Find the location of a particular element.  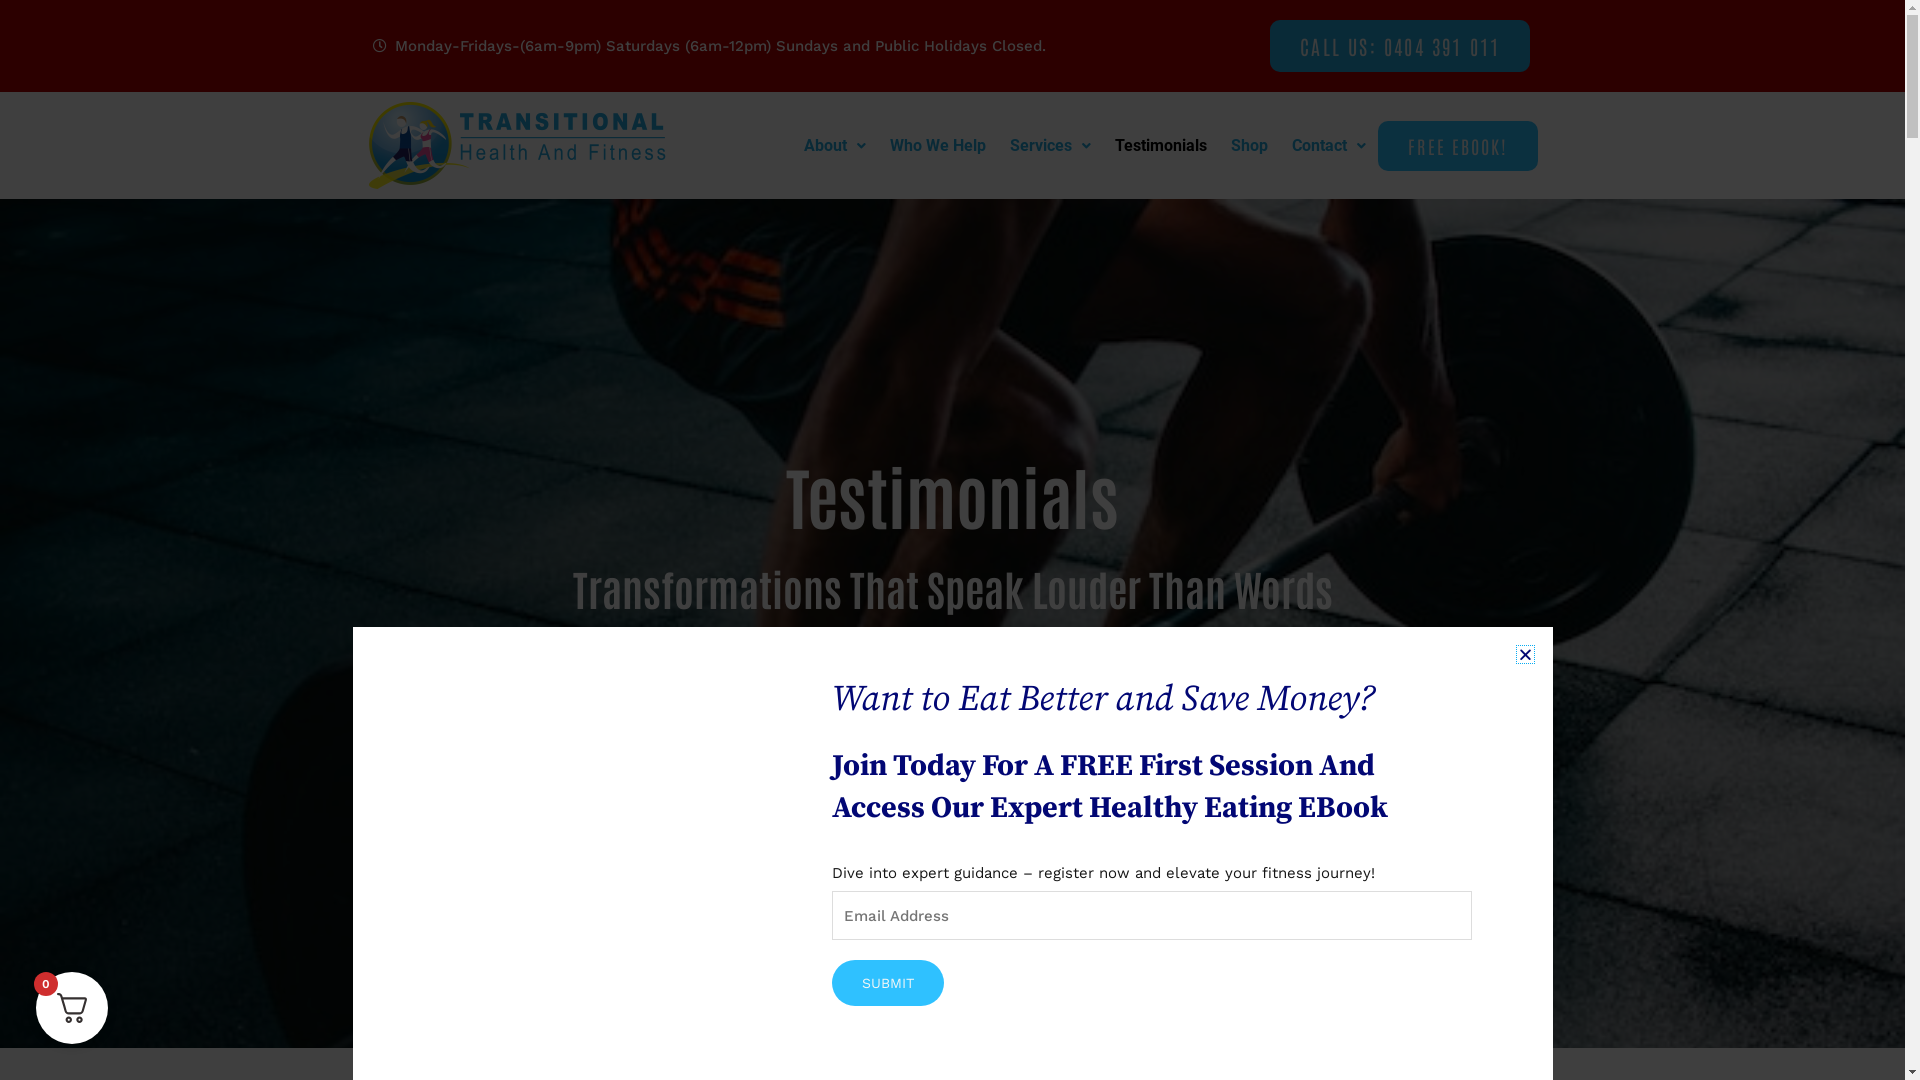

FREE EBOOK! is located at coordinates (1458, 145).